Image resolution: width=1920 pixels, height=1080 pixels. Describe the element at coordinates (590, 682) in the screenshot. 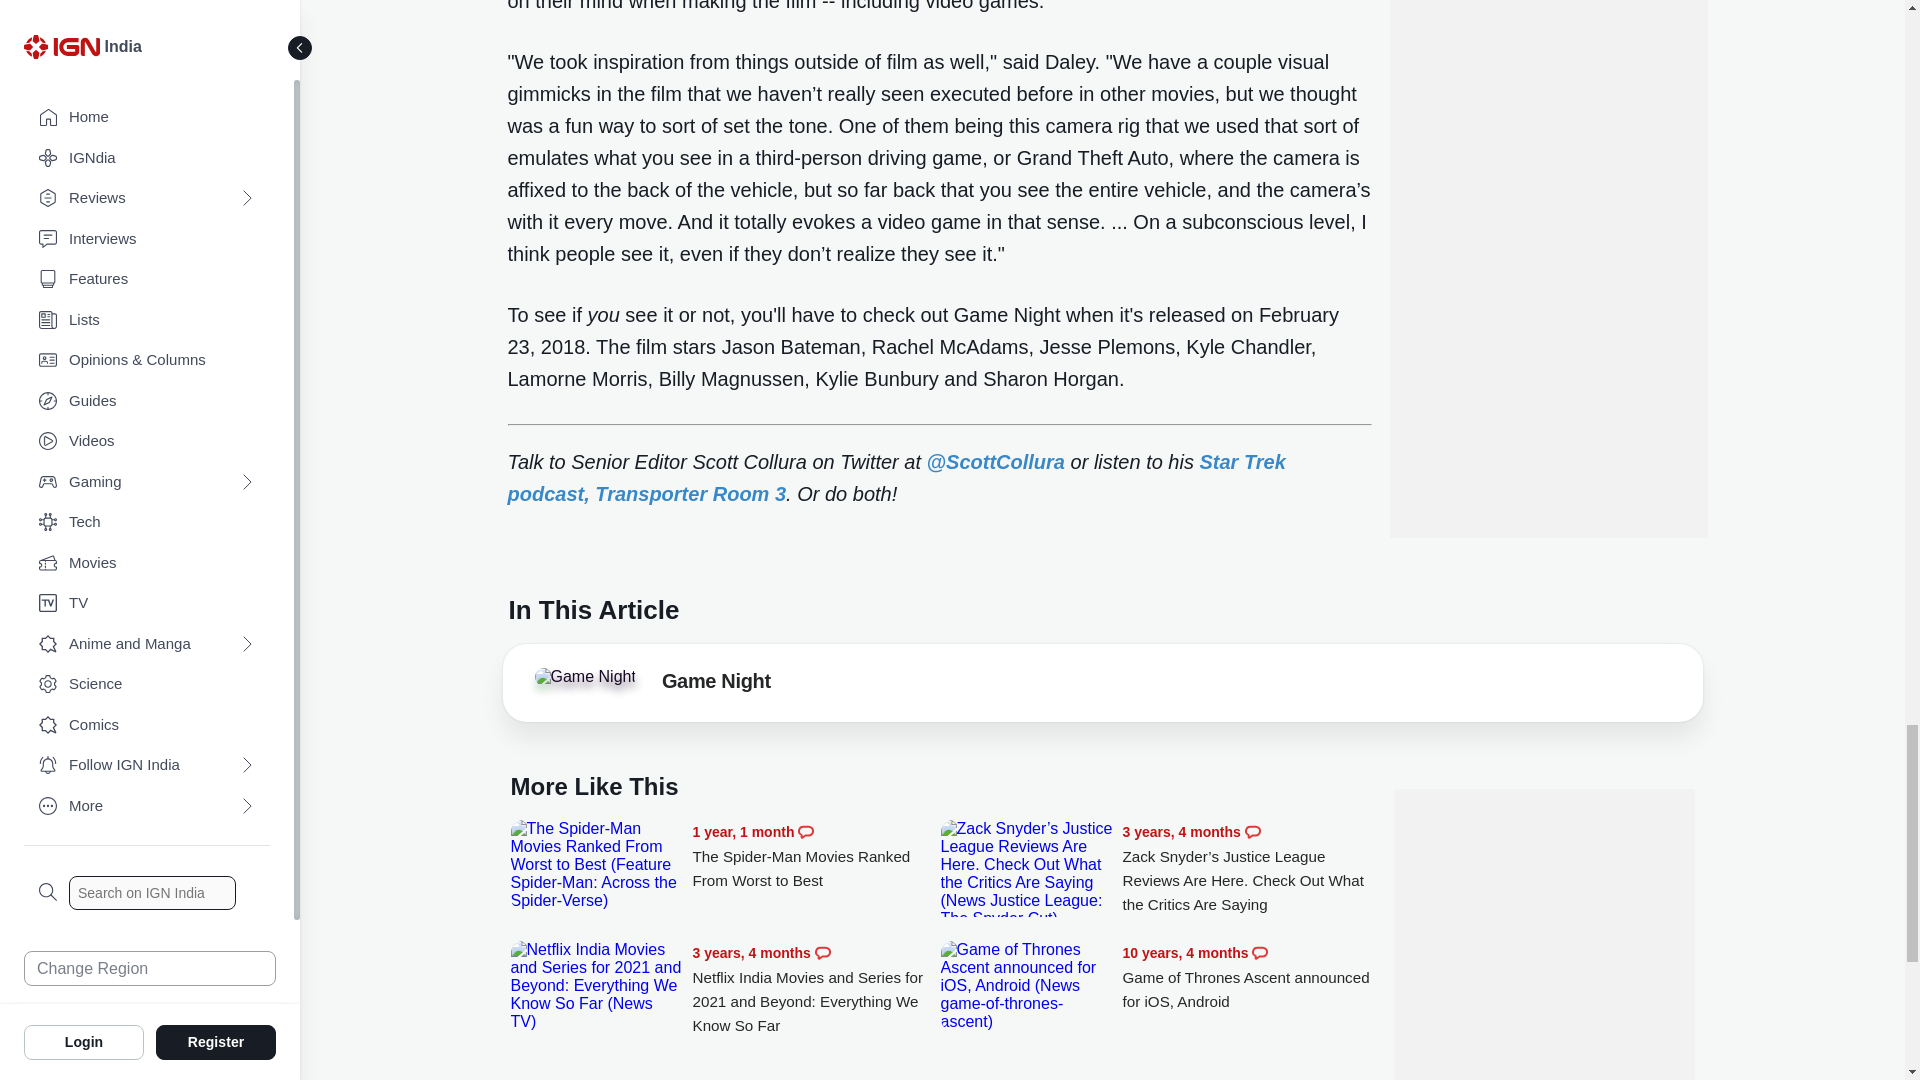

I see `Game Night` at that location.